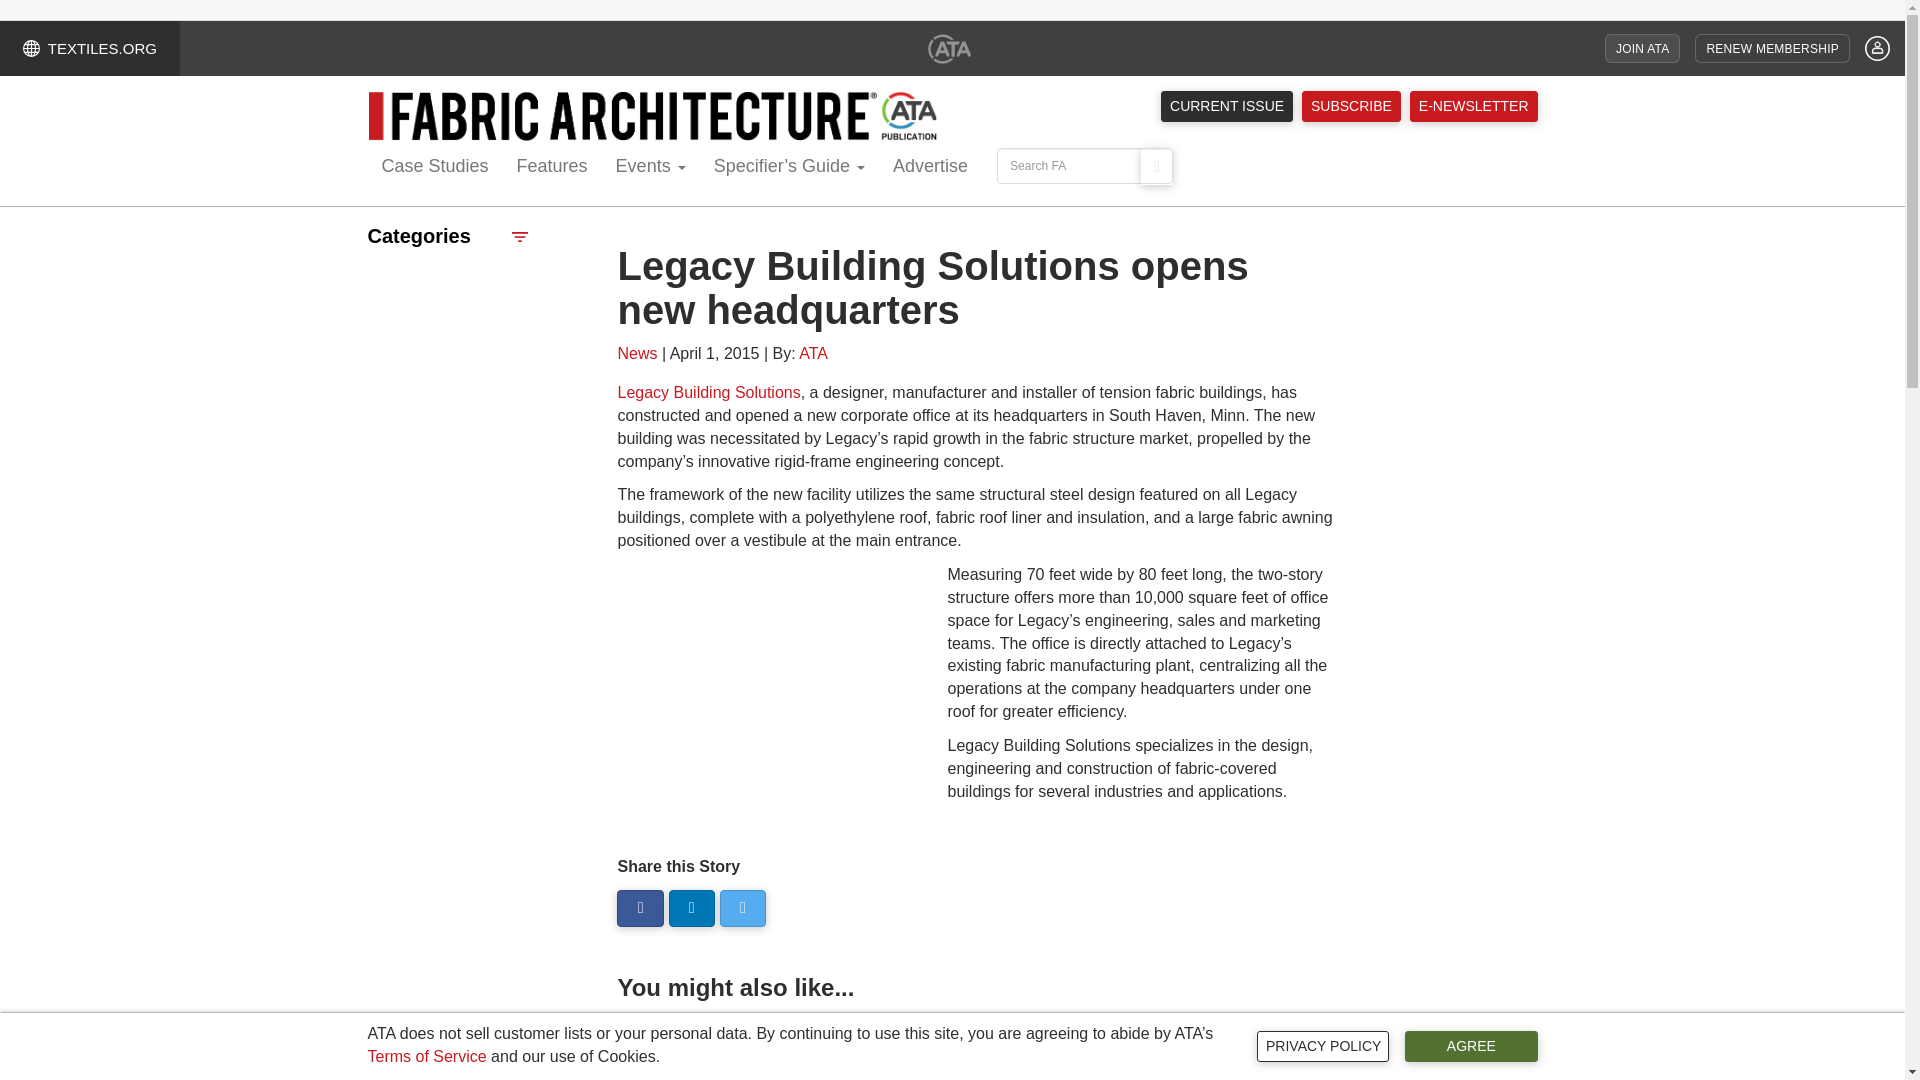 Image resolution: width=1920 pixels, height=1080 pixels. What do you see at coordinates (90, 48) in the screenshot?
I see `TEXTILES.ORG` at bounding box center [90, 48].